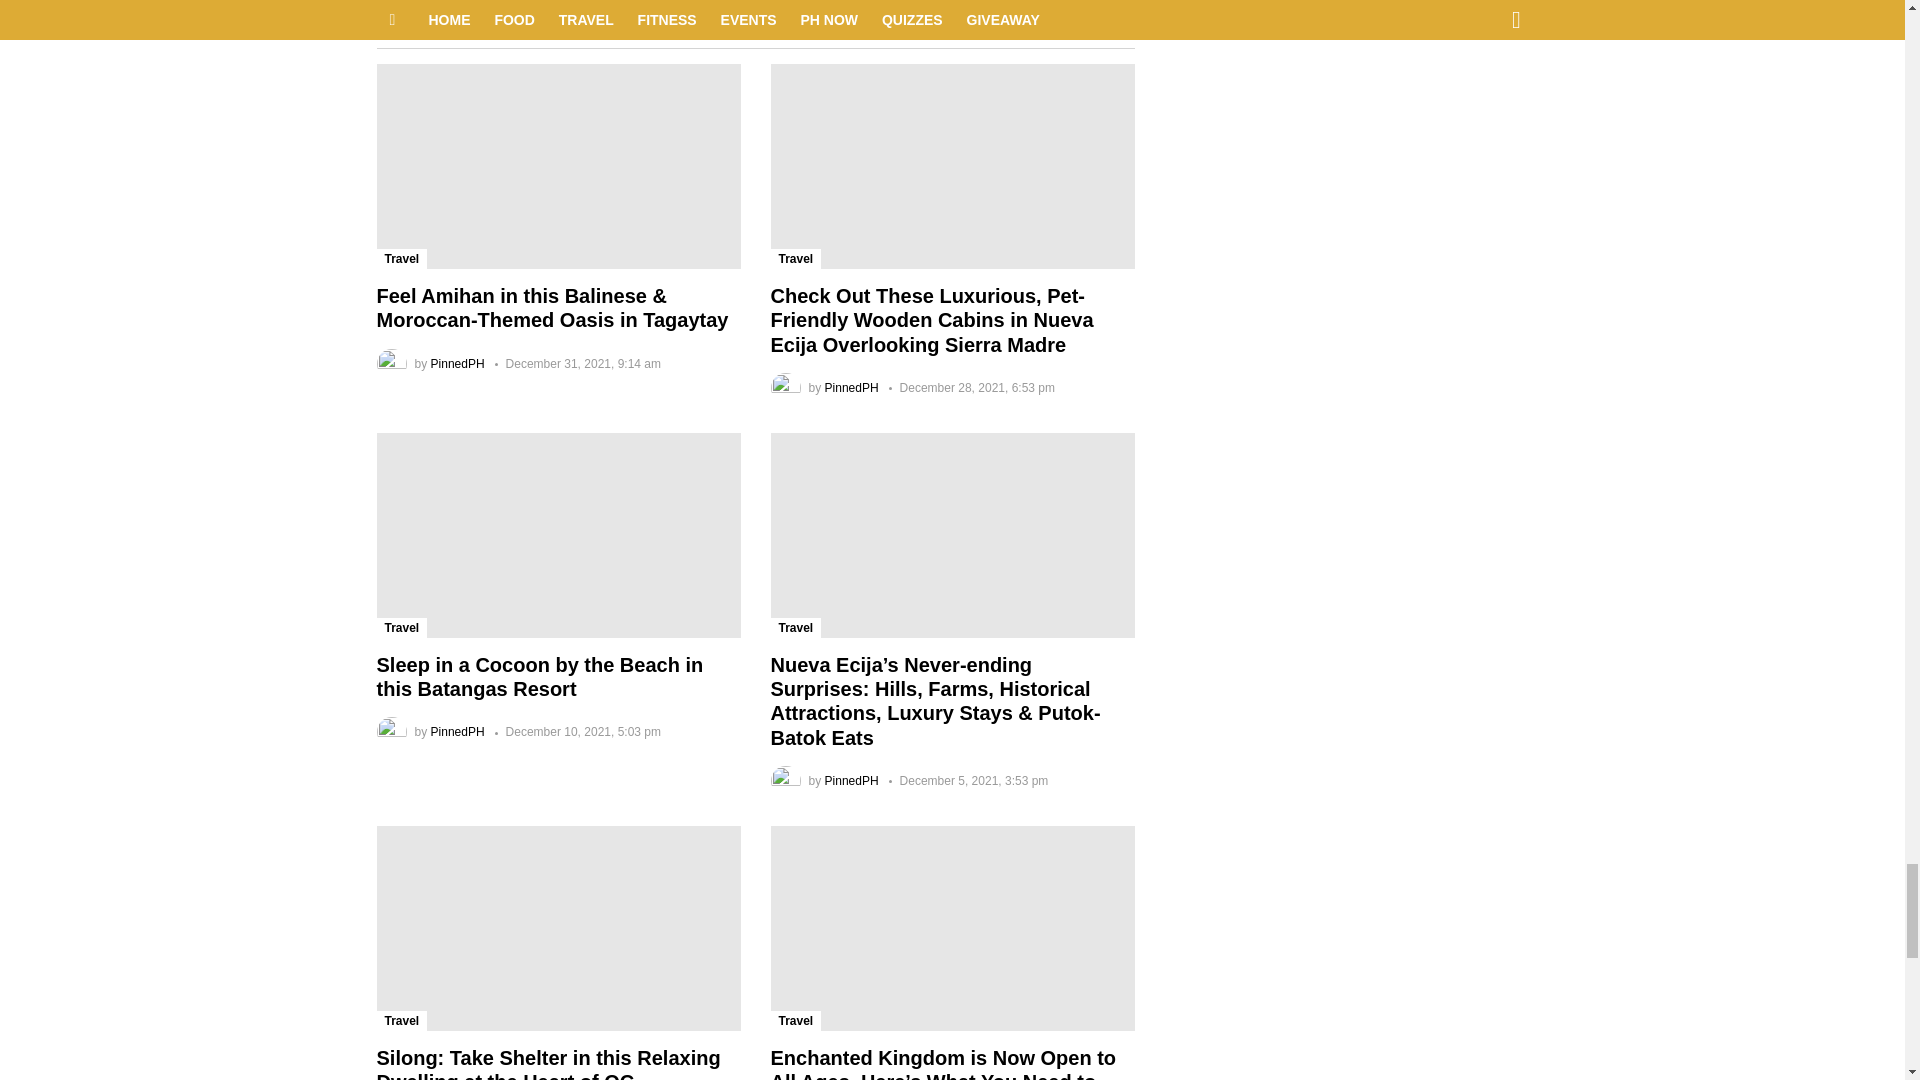  Describe the element at coordinates (458, 364) in the screenshot. I see `Posts by PinnedPH` at that location.